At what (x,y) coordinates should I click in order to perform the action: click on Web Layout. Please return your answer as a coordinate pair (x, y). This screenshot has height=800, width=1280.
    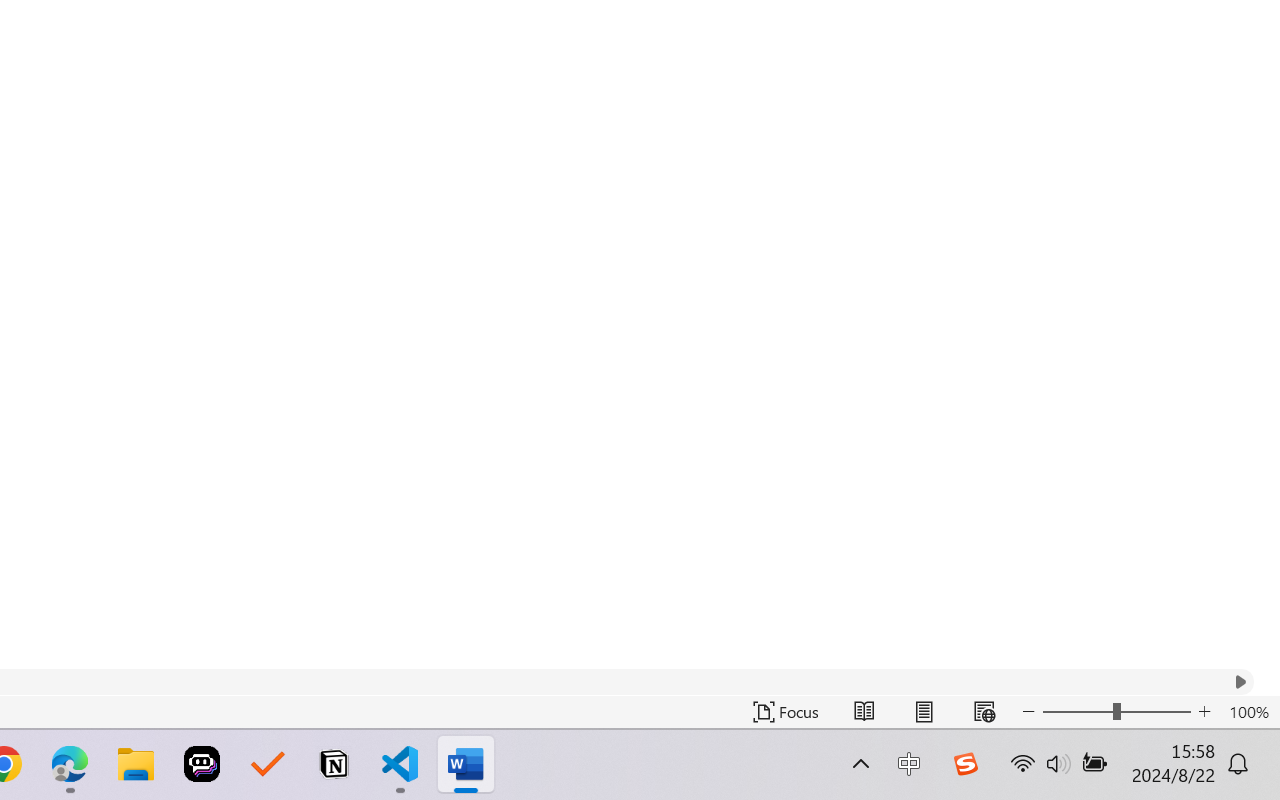
    Looking at the image, I should click on (984, 712).